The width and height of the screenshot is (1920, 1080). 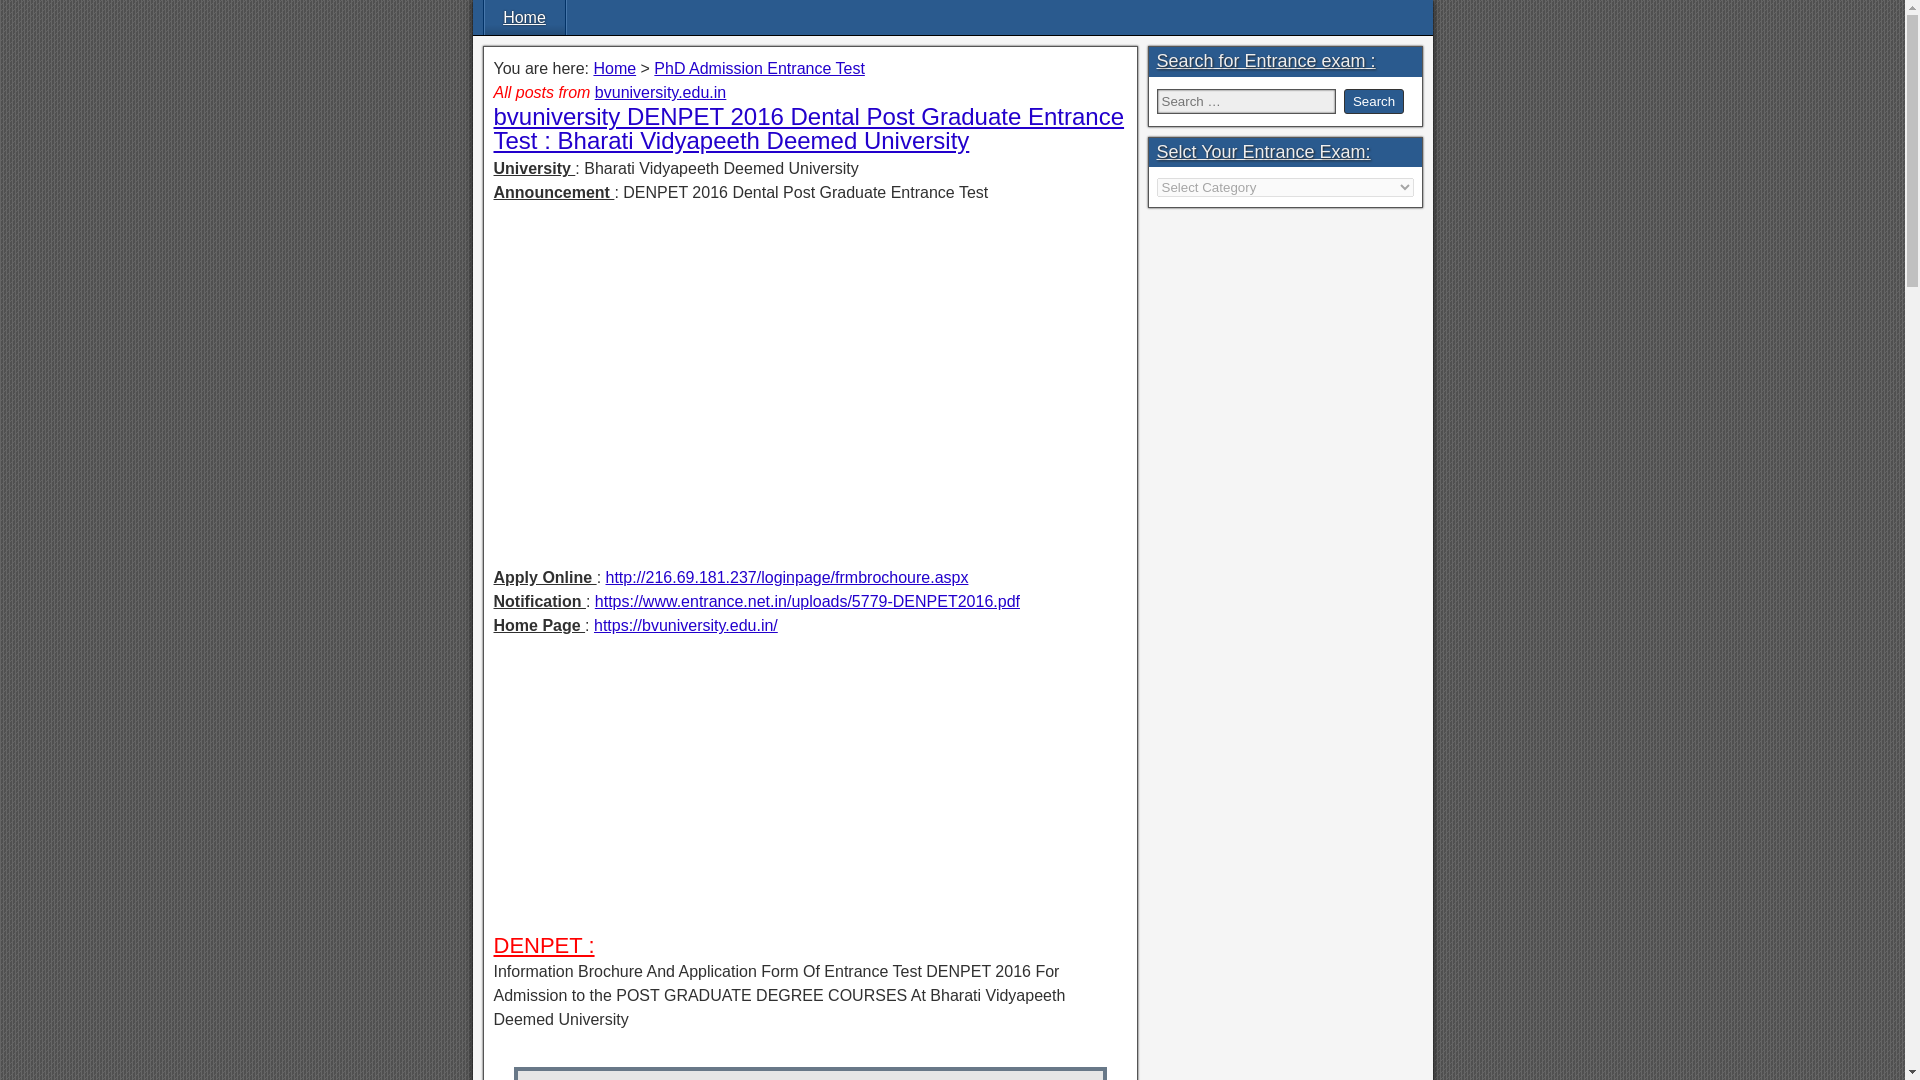 I want to click on Home, so click(x=614, y=68).